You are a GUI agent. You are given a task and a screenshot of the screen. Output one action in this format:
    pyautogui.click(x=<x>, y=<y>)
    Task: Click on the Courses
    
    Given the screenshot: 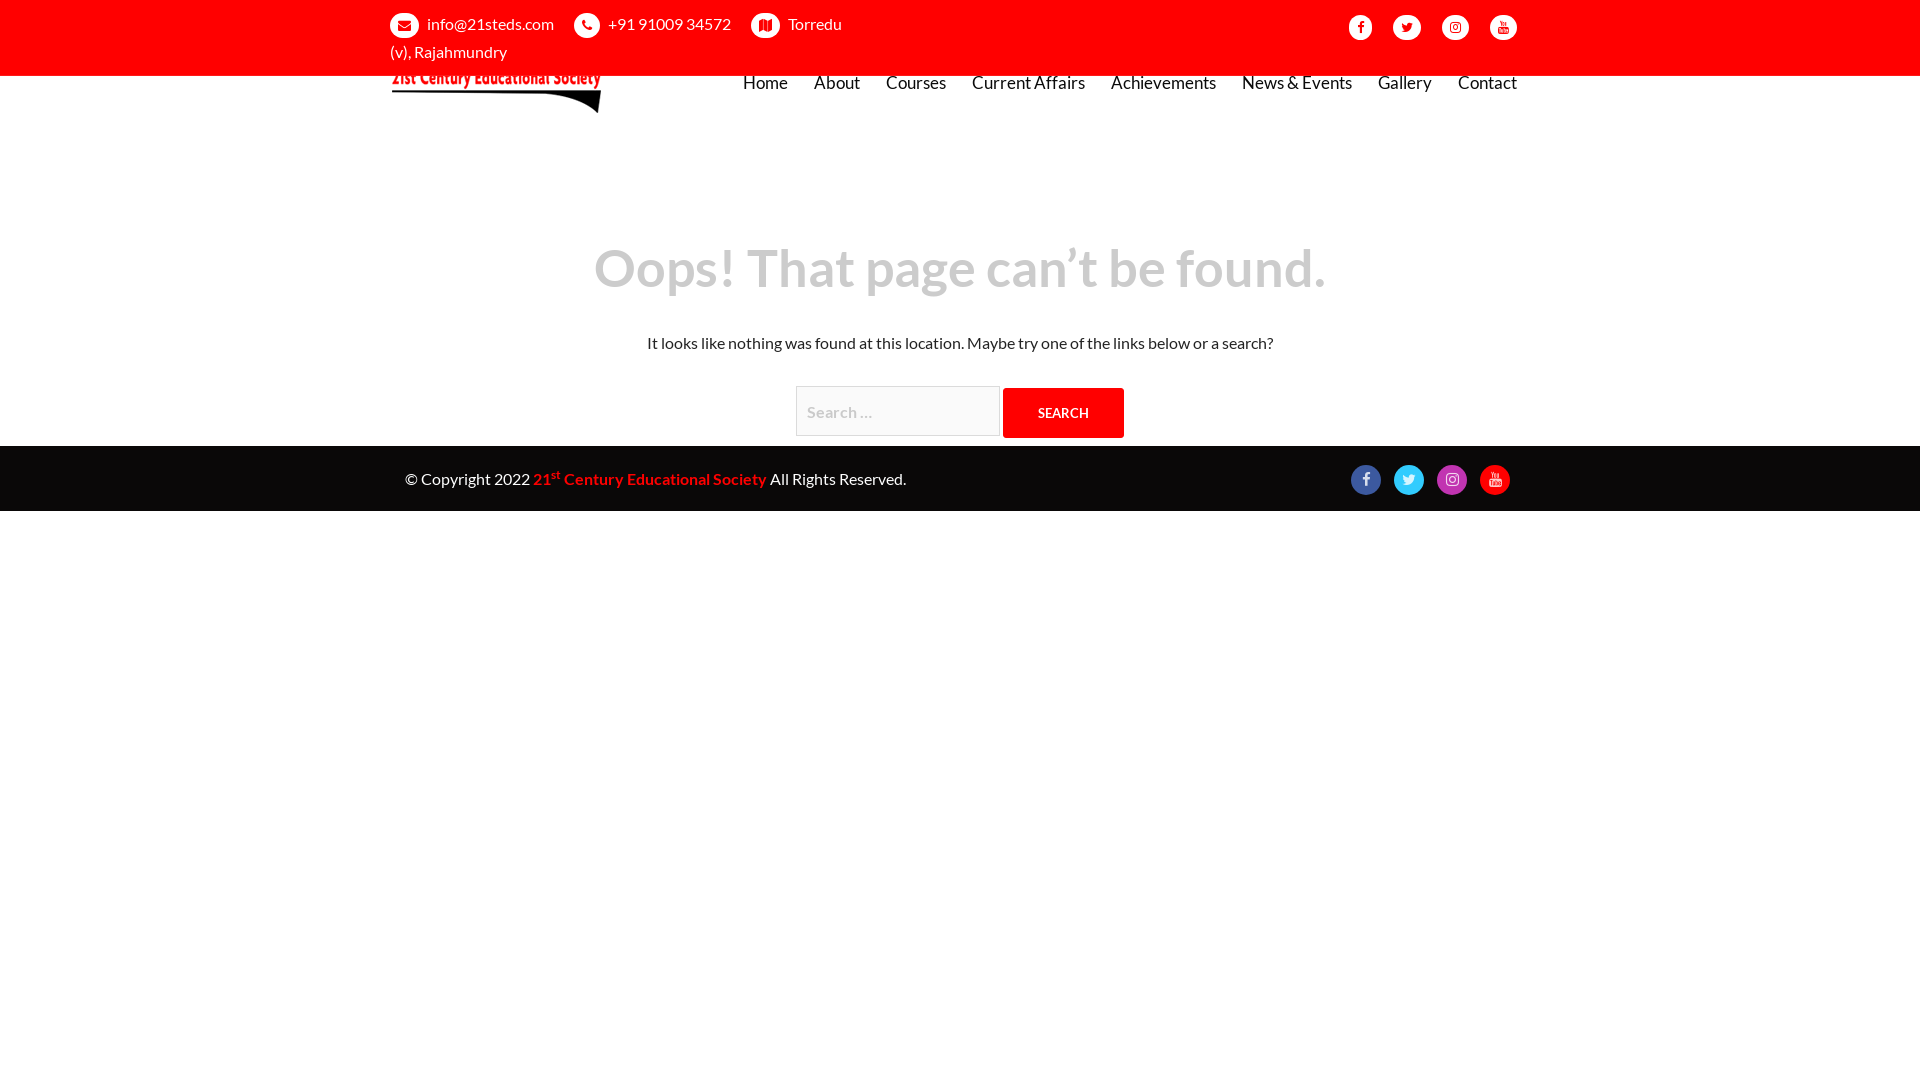 What is the action you would take?
    pyautogui.click(x=916, y=84)
    